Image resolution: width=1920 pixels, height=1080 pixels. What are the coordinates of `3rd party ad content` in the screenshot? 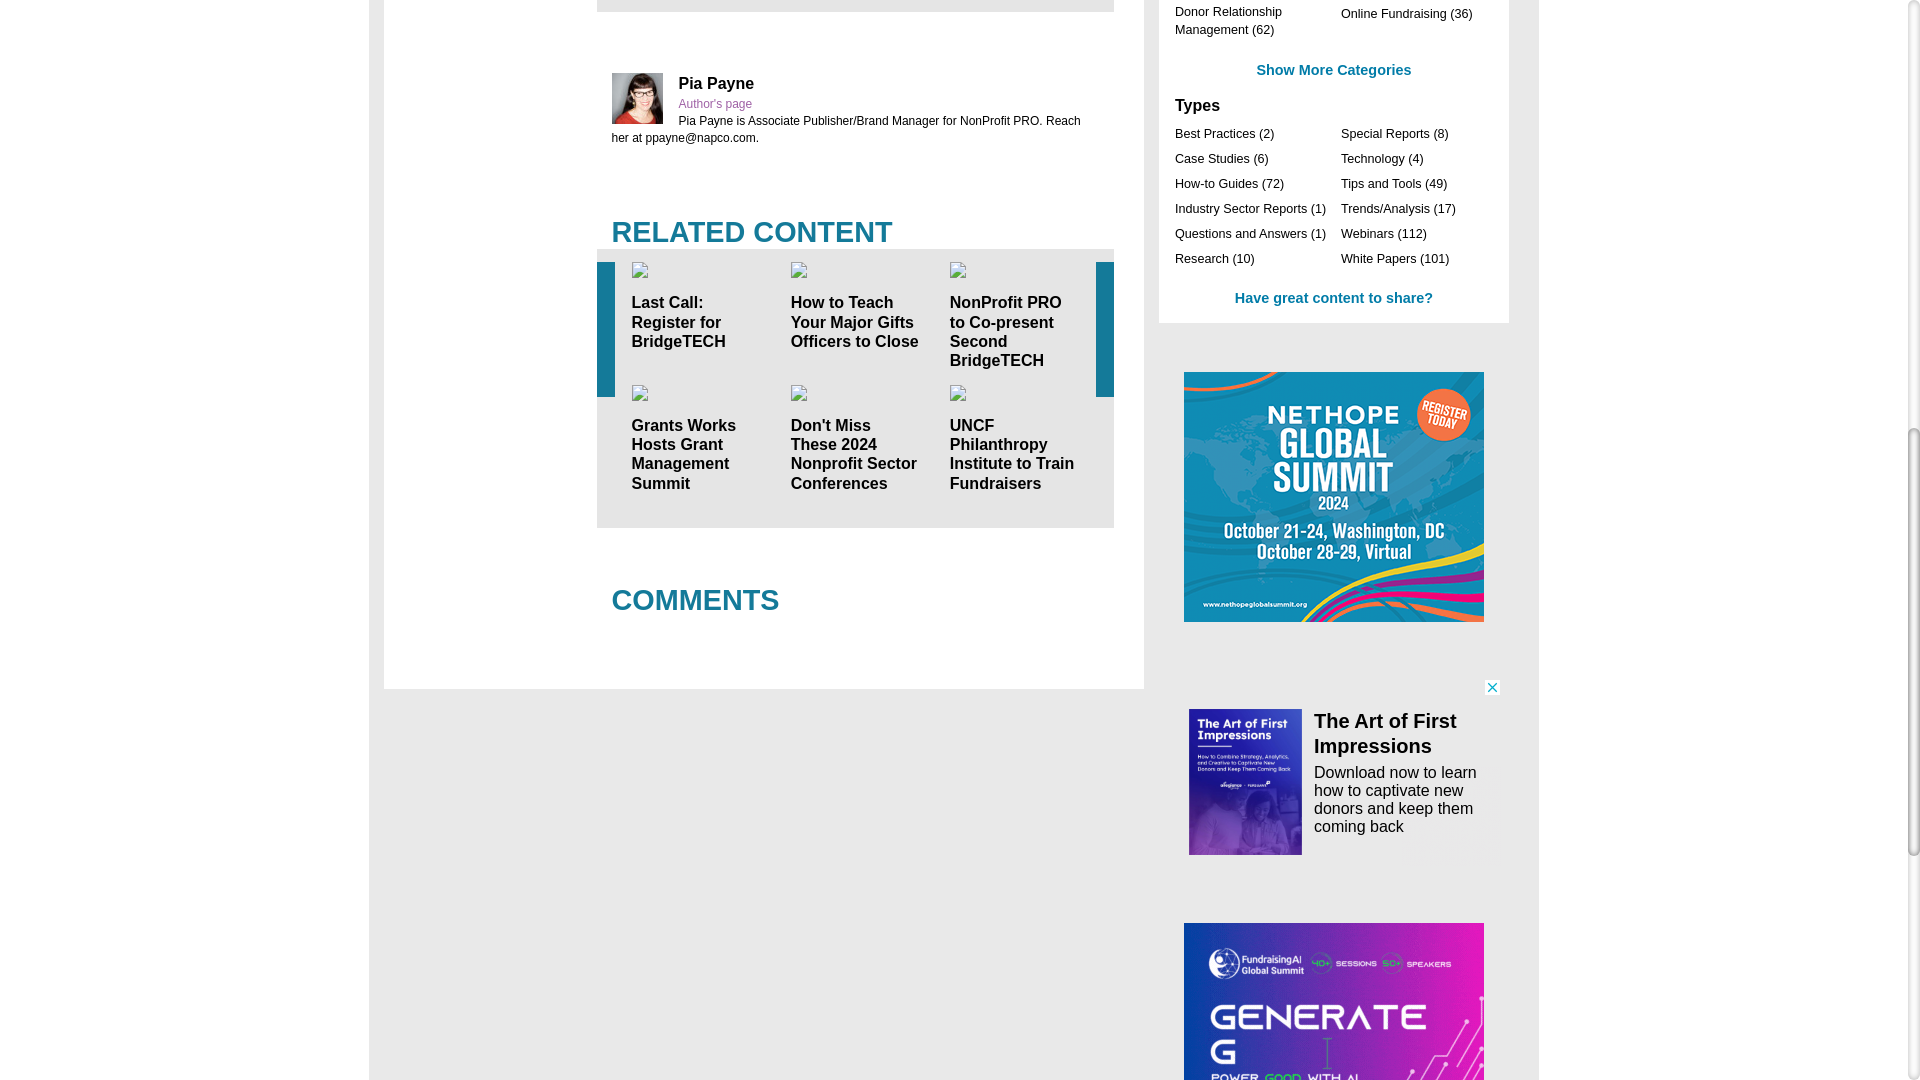 It's located at (1334, 496).